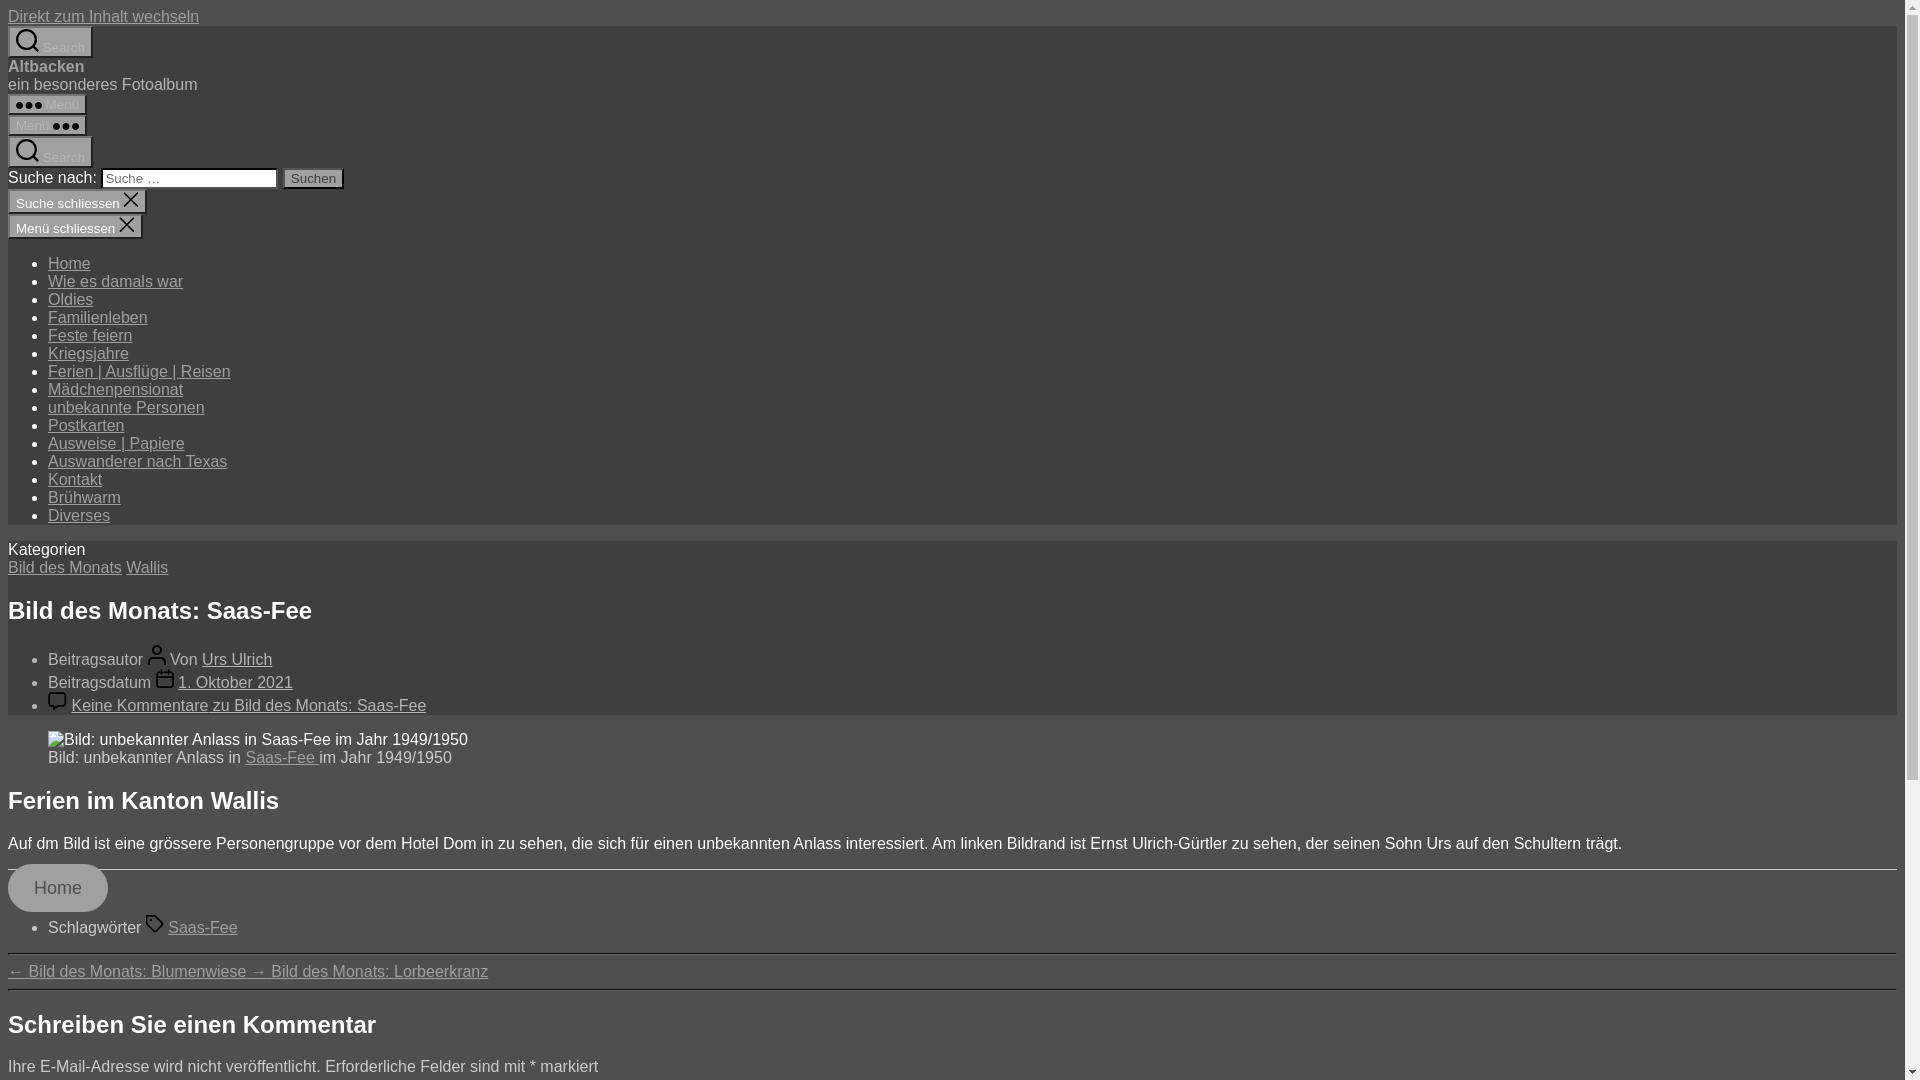 Image resolution: width=1920 pixels, height=1080 pixels. What do you see at coordinates (58, 888) in the screenshot?
I see `Home` at bounding box center [58, 888].